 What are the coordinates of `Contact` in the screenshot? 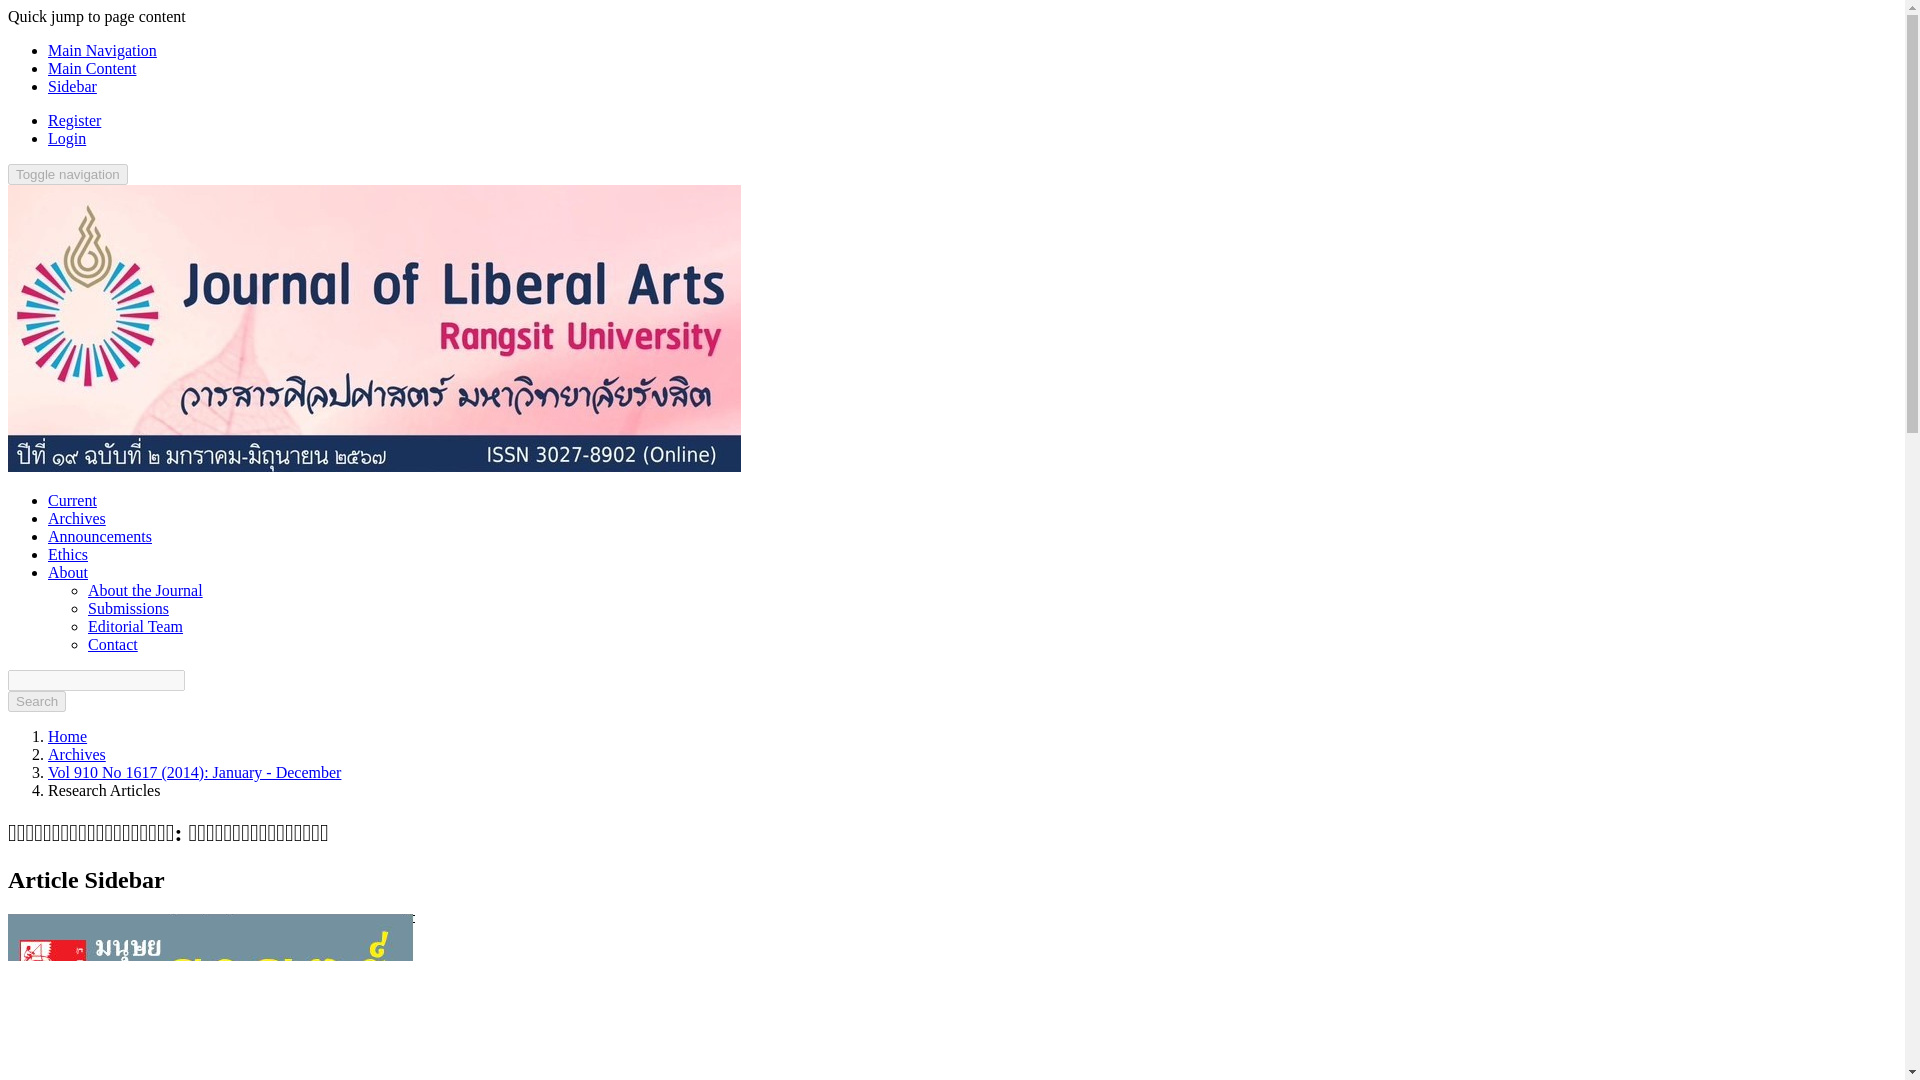 It's located at (113, 644).